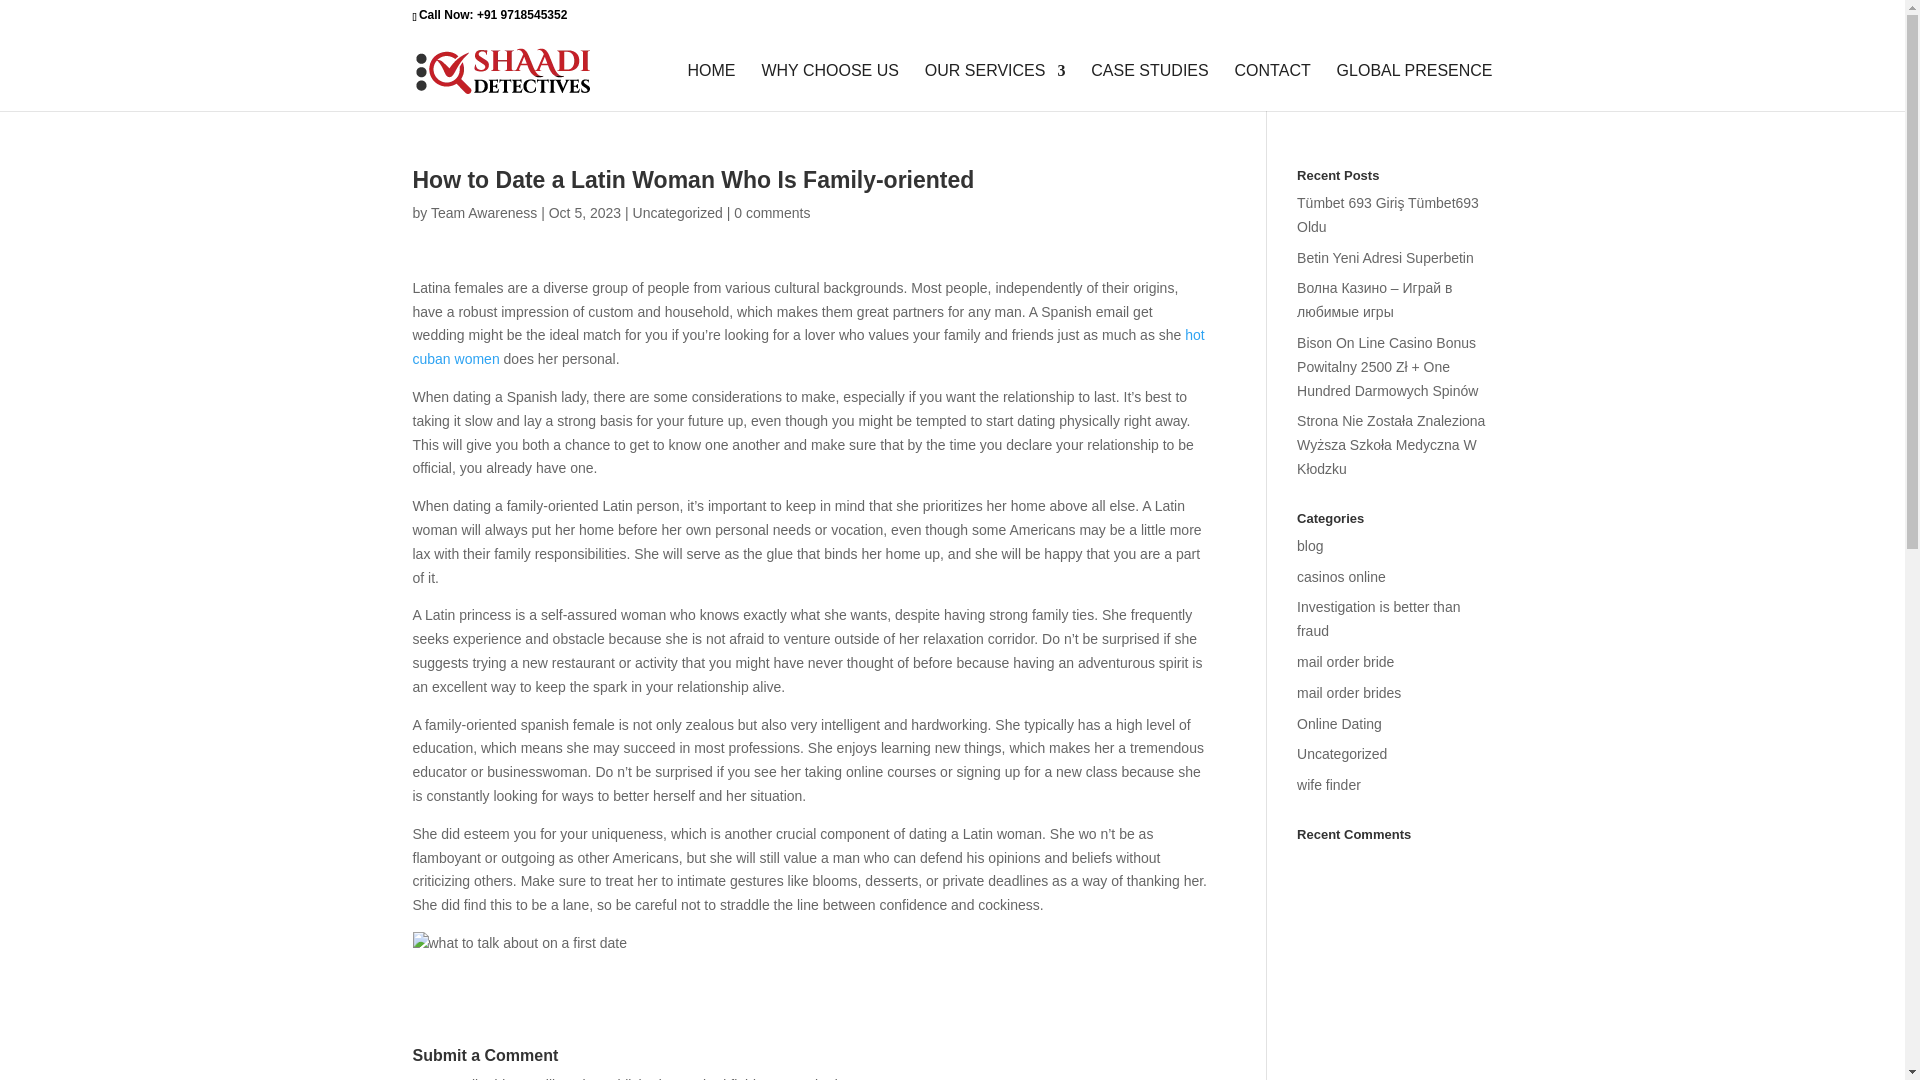 Image resolution: width=1920 pixels, height=1080 pixels. Describe the element at coordinates (1345, 662) in the screenshot. I see `mail order bride` at that location.